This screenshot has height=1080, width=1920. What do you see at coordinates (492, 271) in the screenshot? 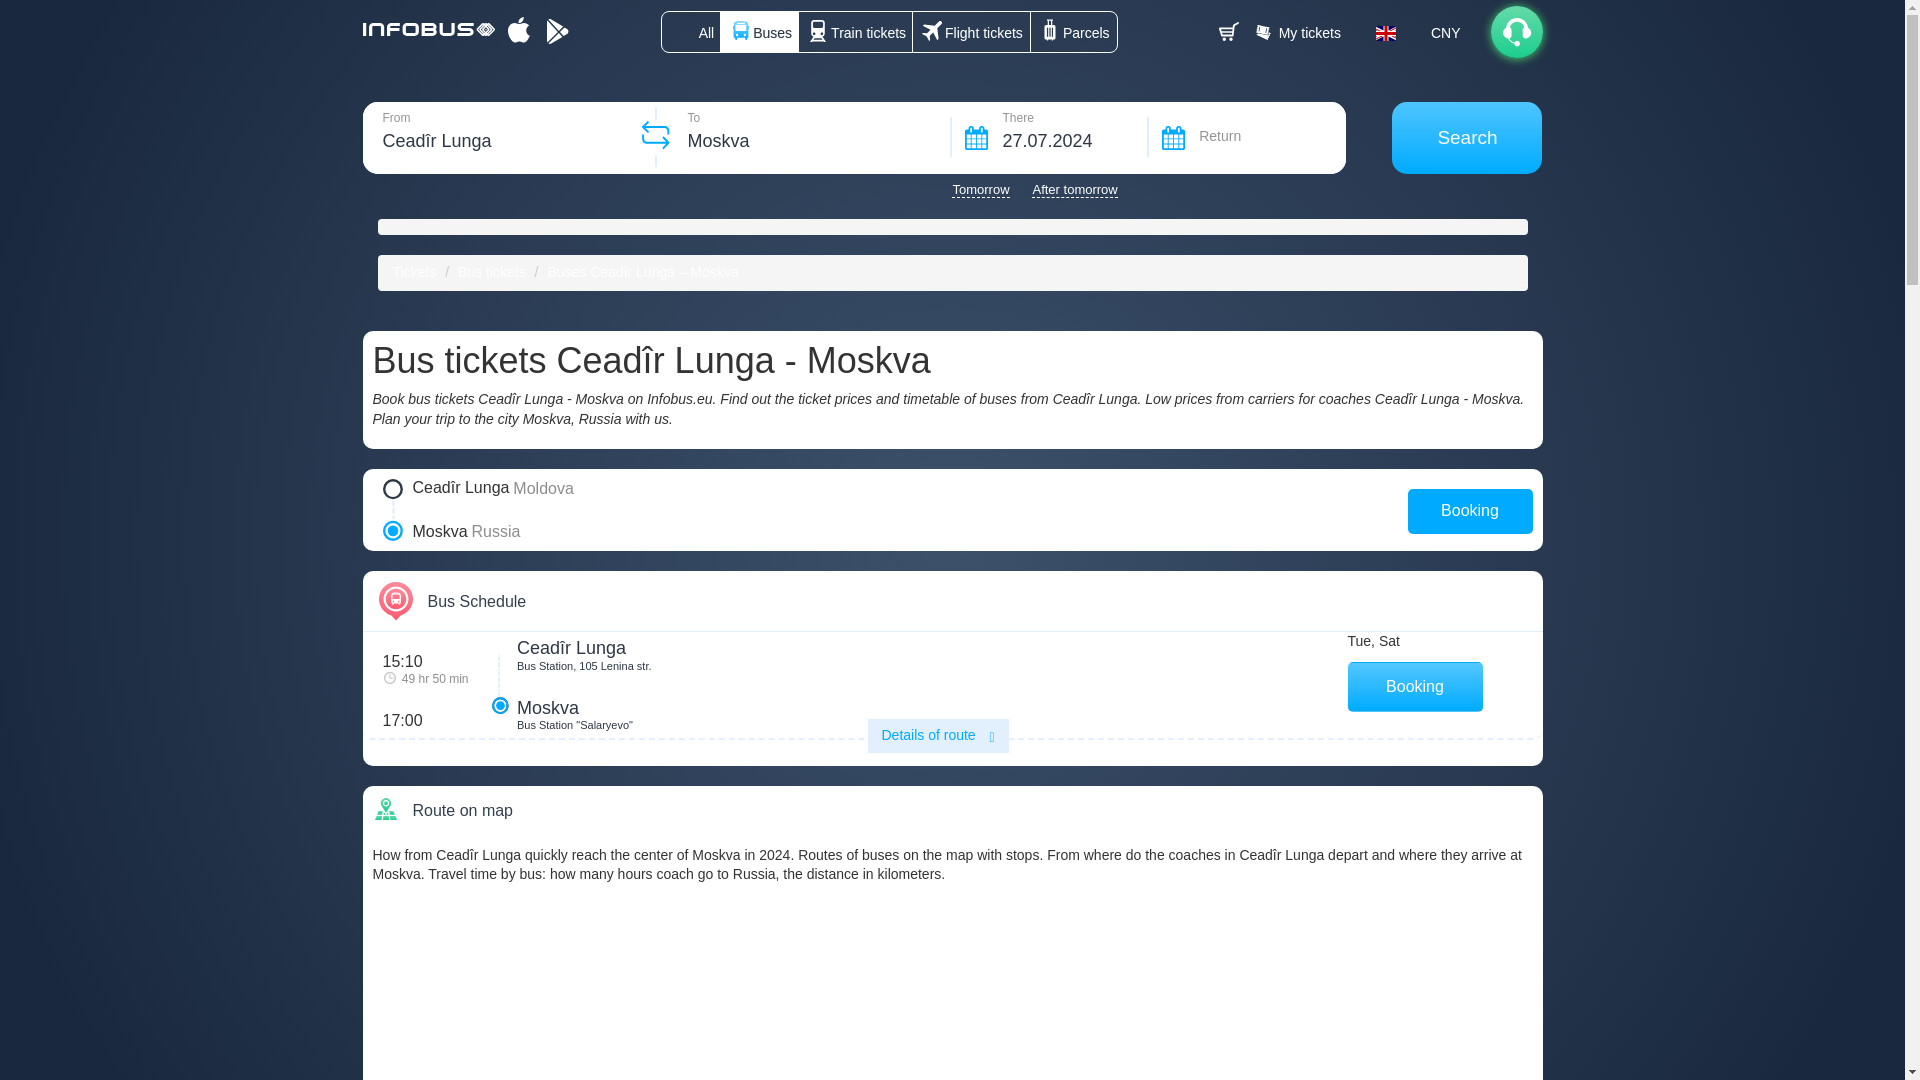
I see `Bus tickets` at bounding box center [492, 271].